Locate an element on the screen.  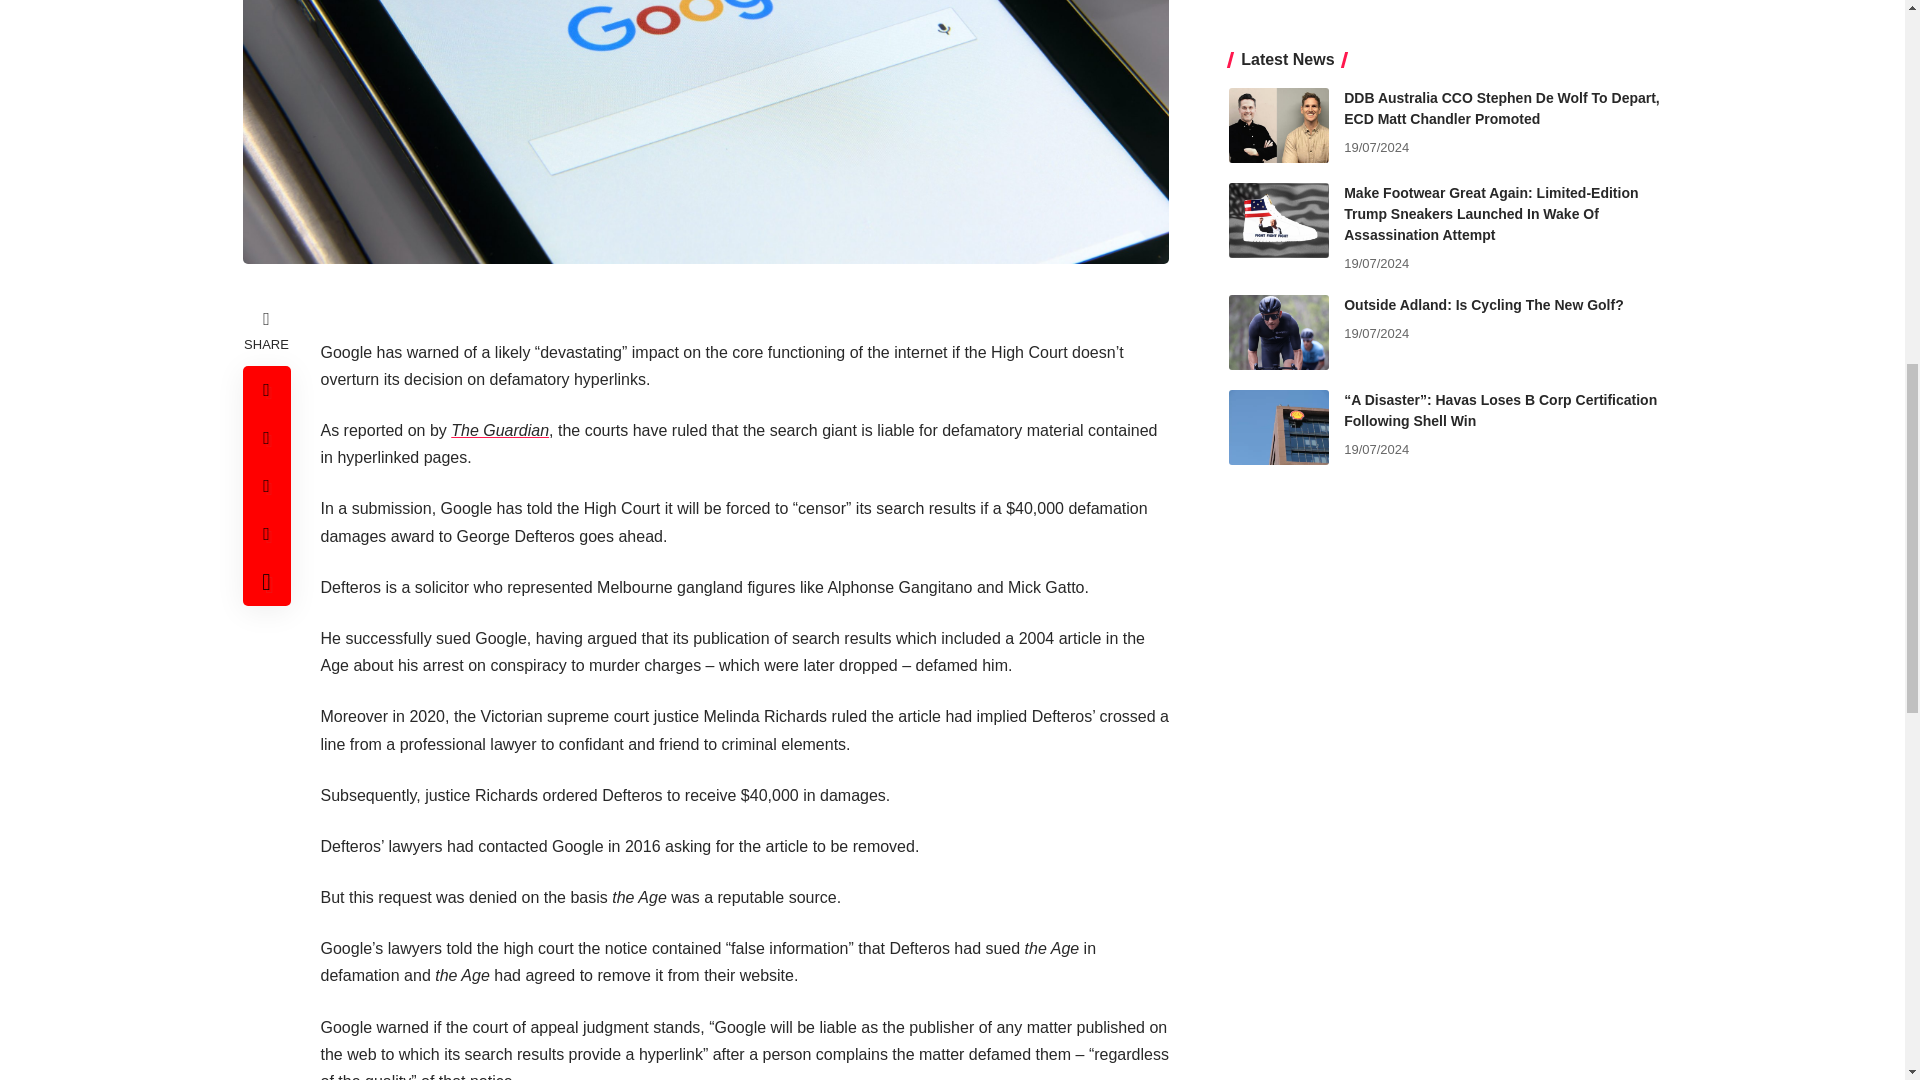
Outside Adland: Is Cycling The New Golf? is located at coordinates (1278, 2).